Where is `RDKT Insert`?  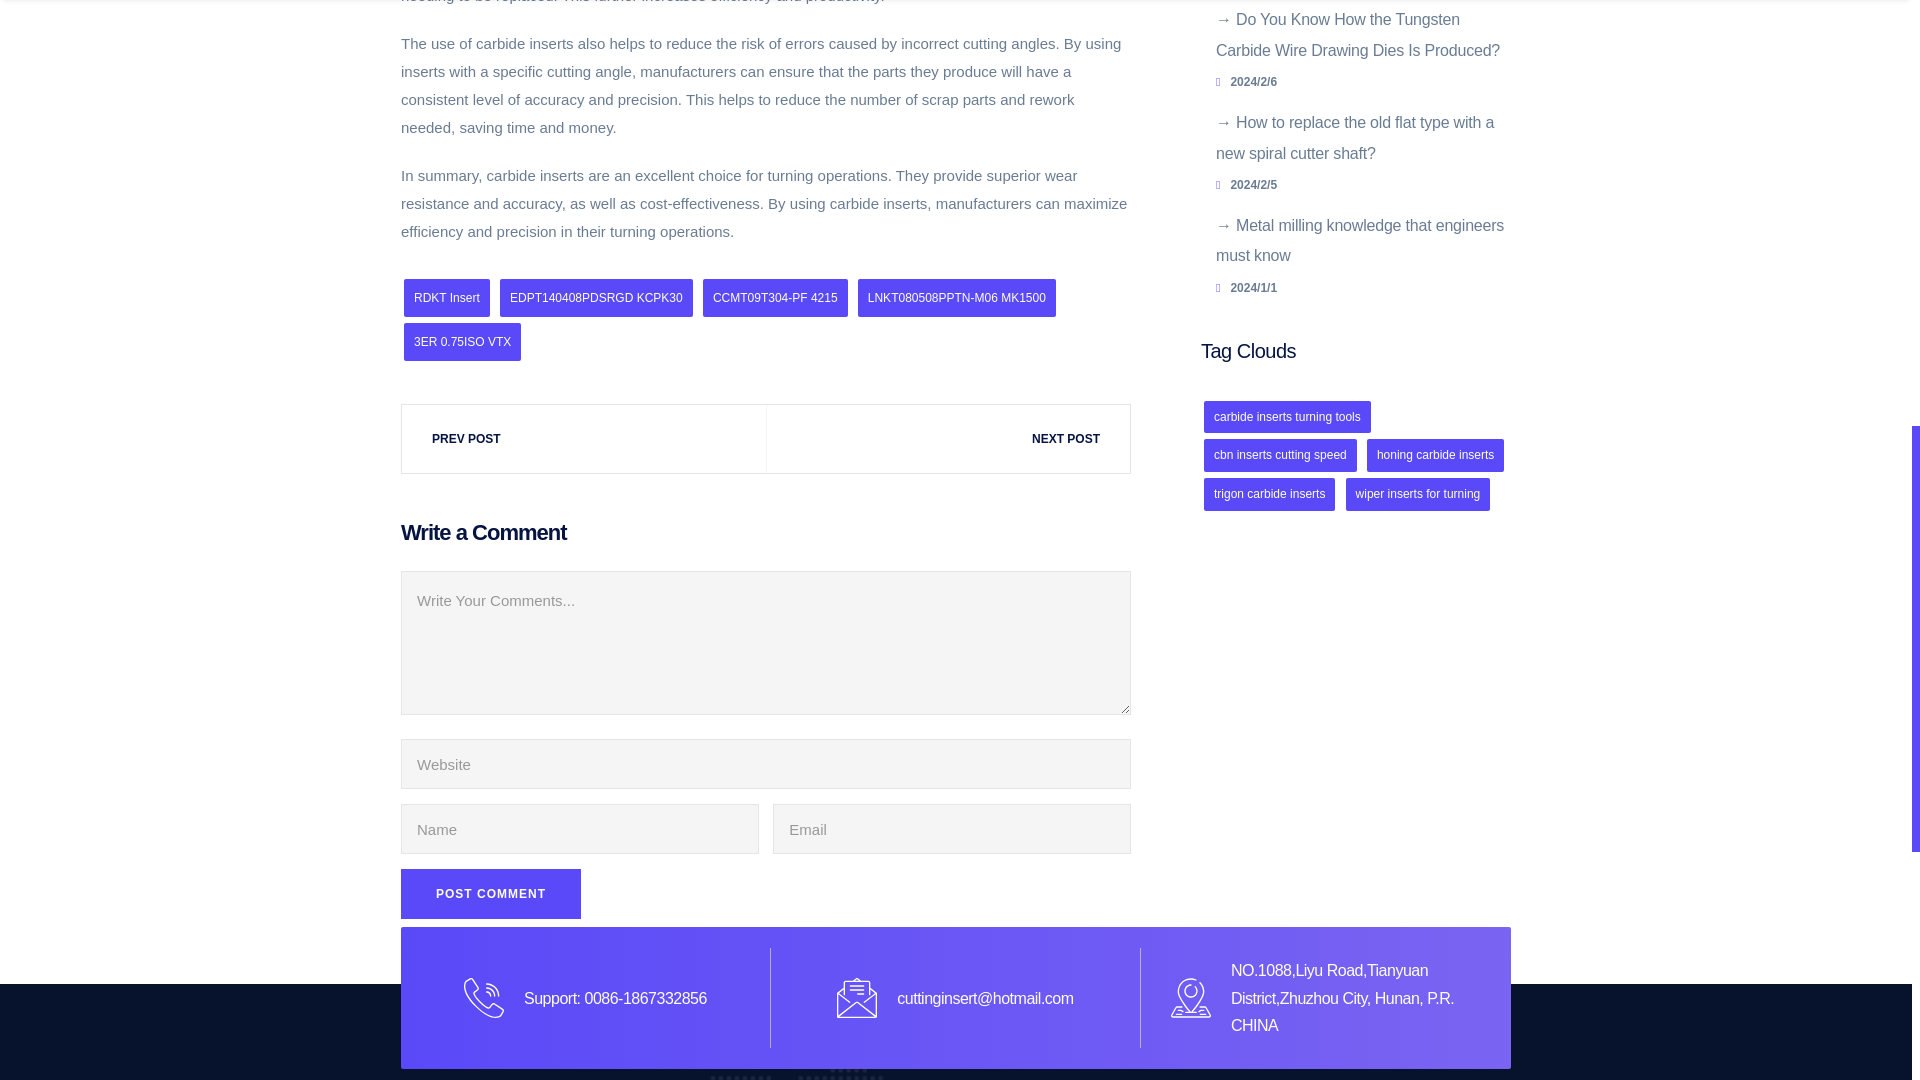
RDKT Insert is located at coordinates (446, 298).